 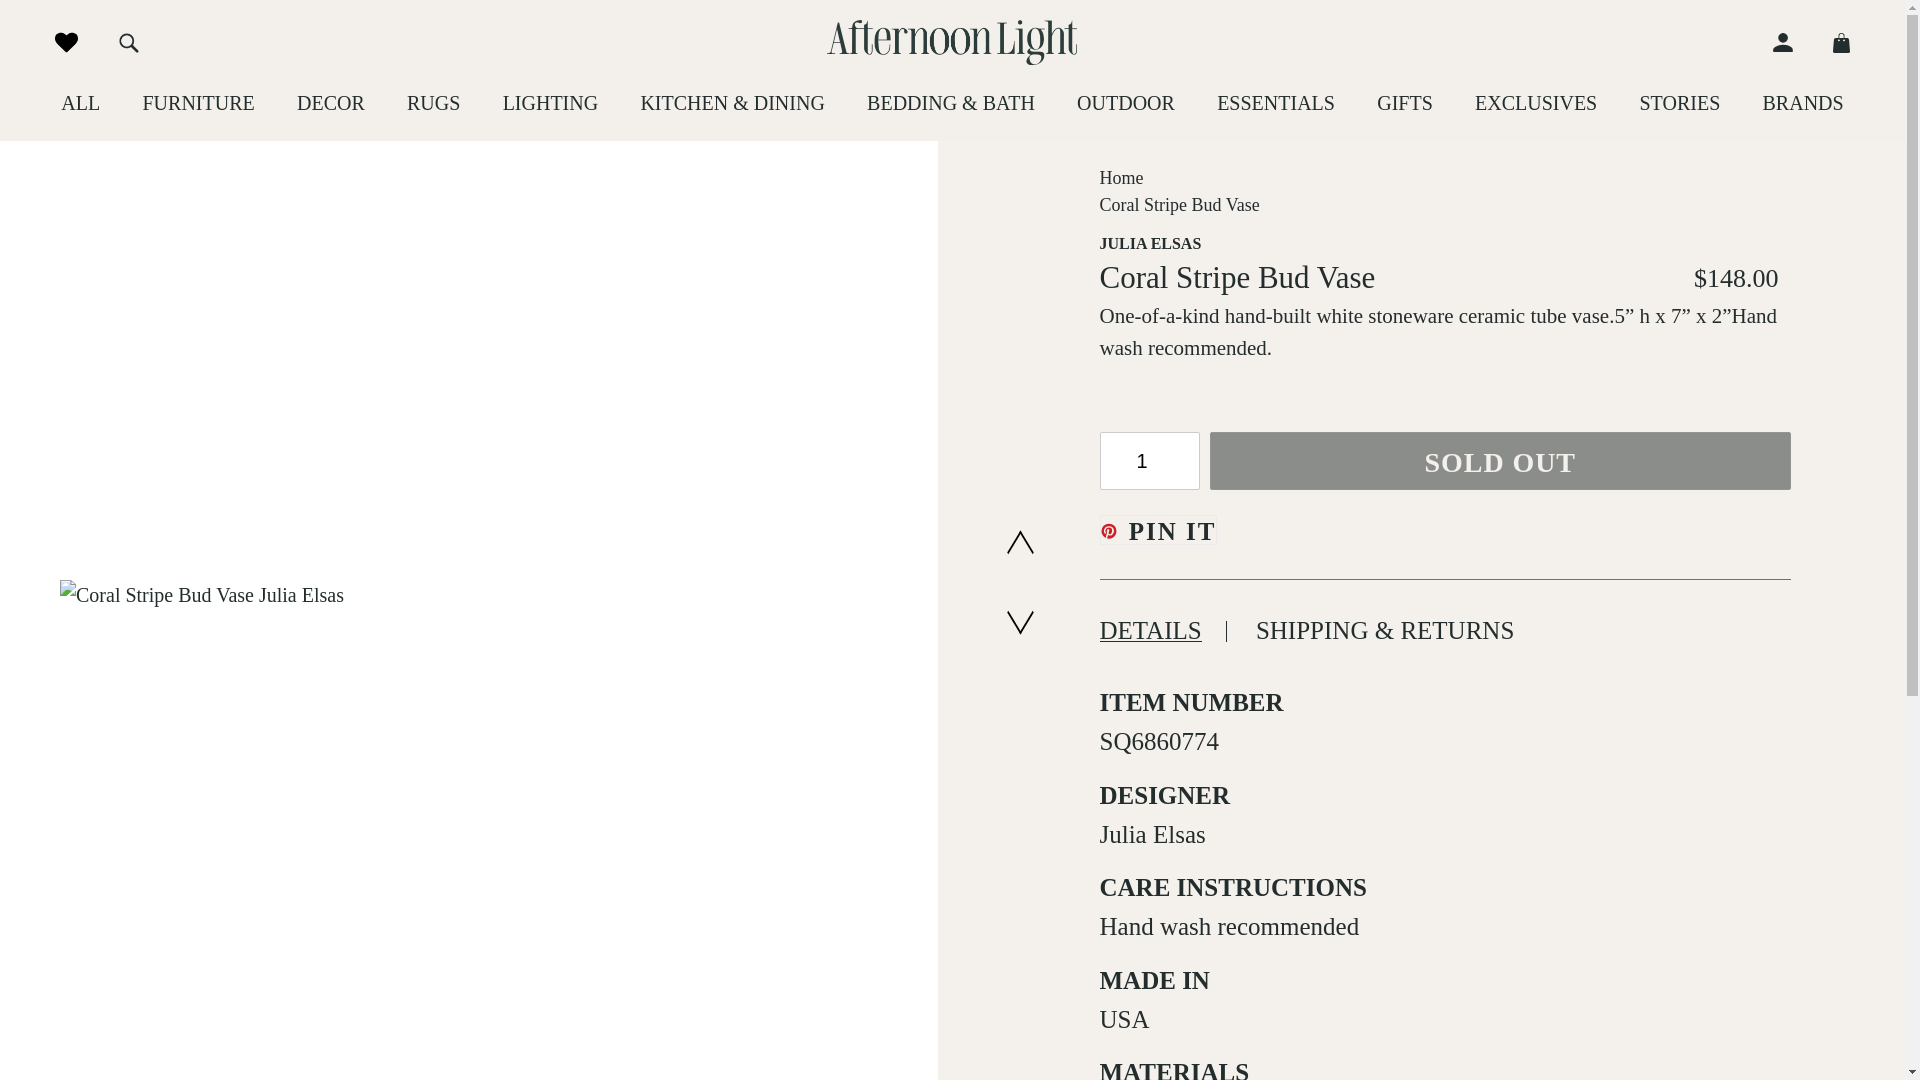 I want to click on 1, so click(x=1150, y=461).